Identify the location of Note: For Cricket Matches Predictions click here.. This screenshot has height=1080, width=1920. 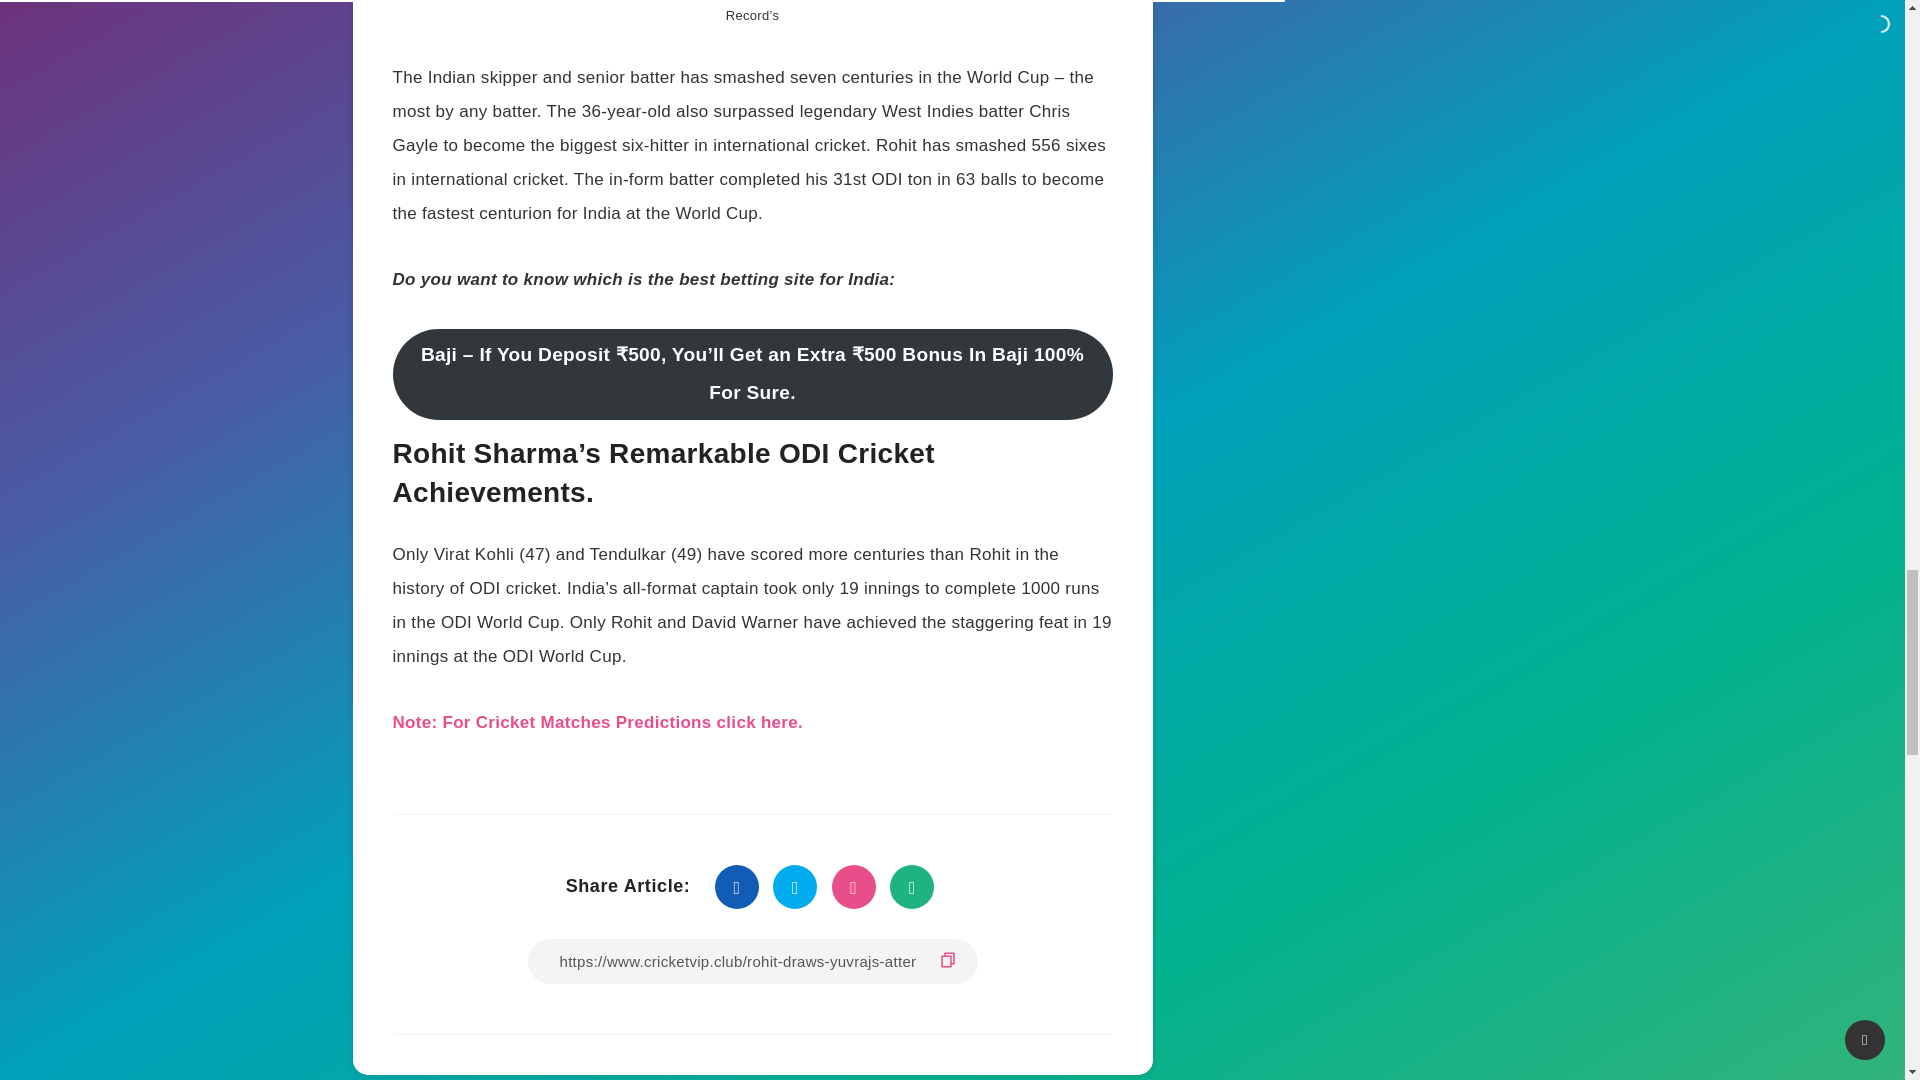
(596, 722).